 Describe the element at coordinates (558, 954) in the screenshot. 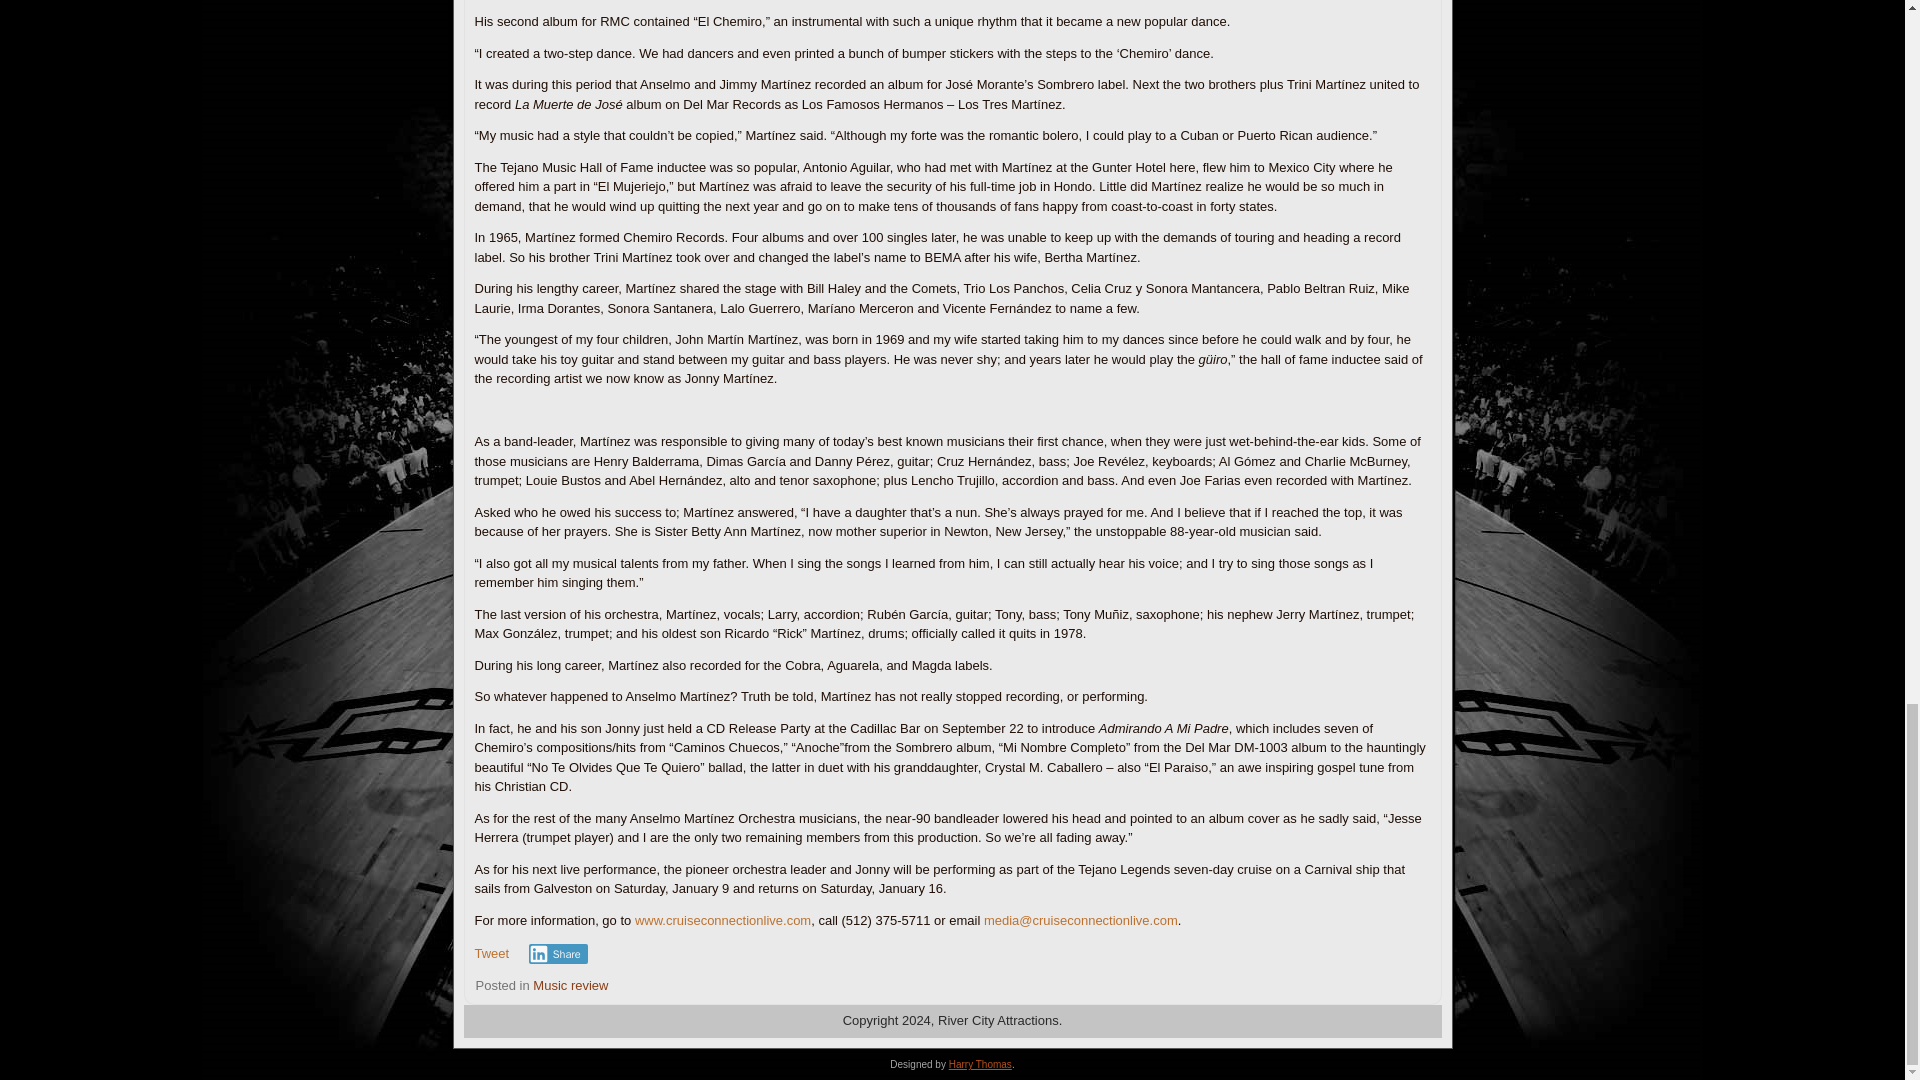

I see `Share` at that location.